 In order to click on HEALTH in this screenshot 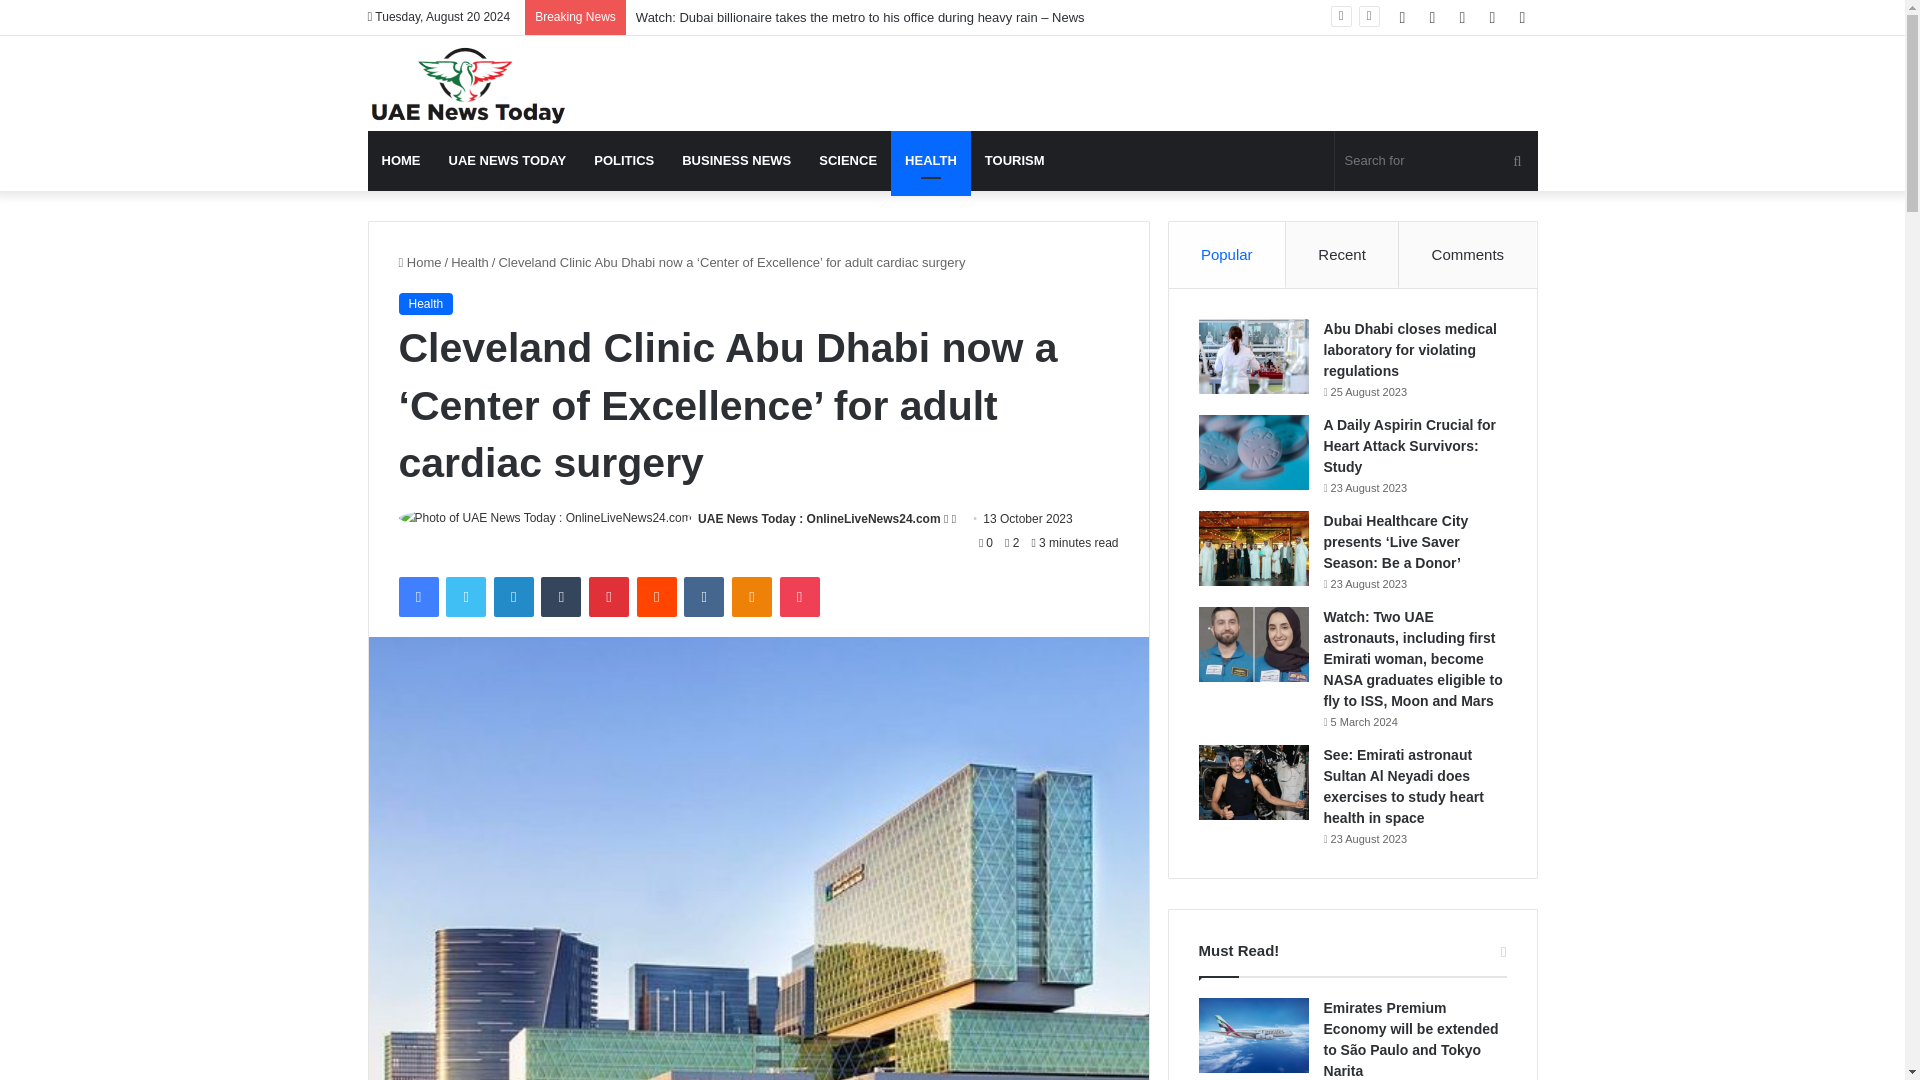, I will do `click(930, 160)`.